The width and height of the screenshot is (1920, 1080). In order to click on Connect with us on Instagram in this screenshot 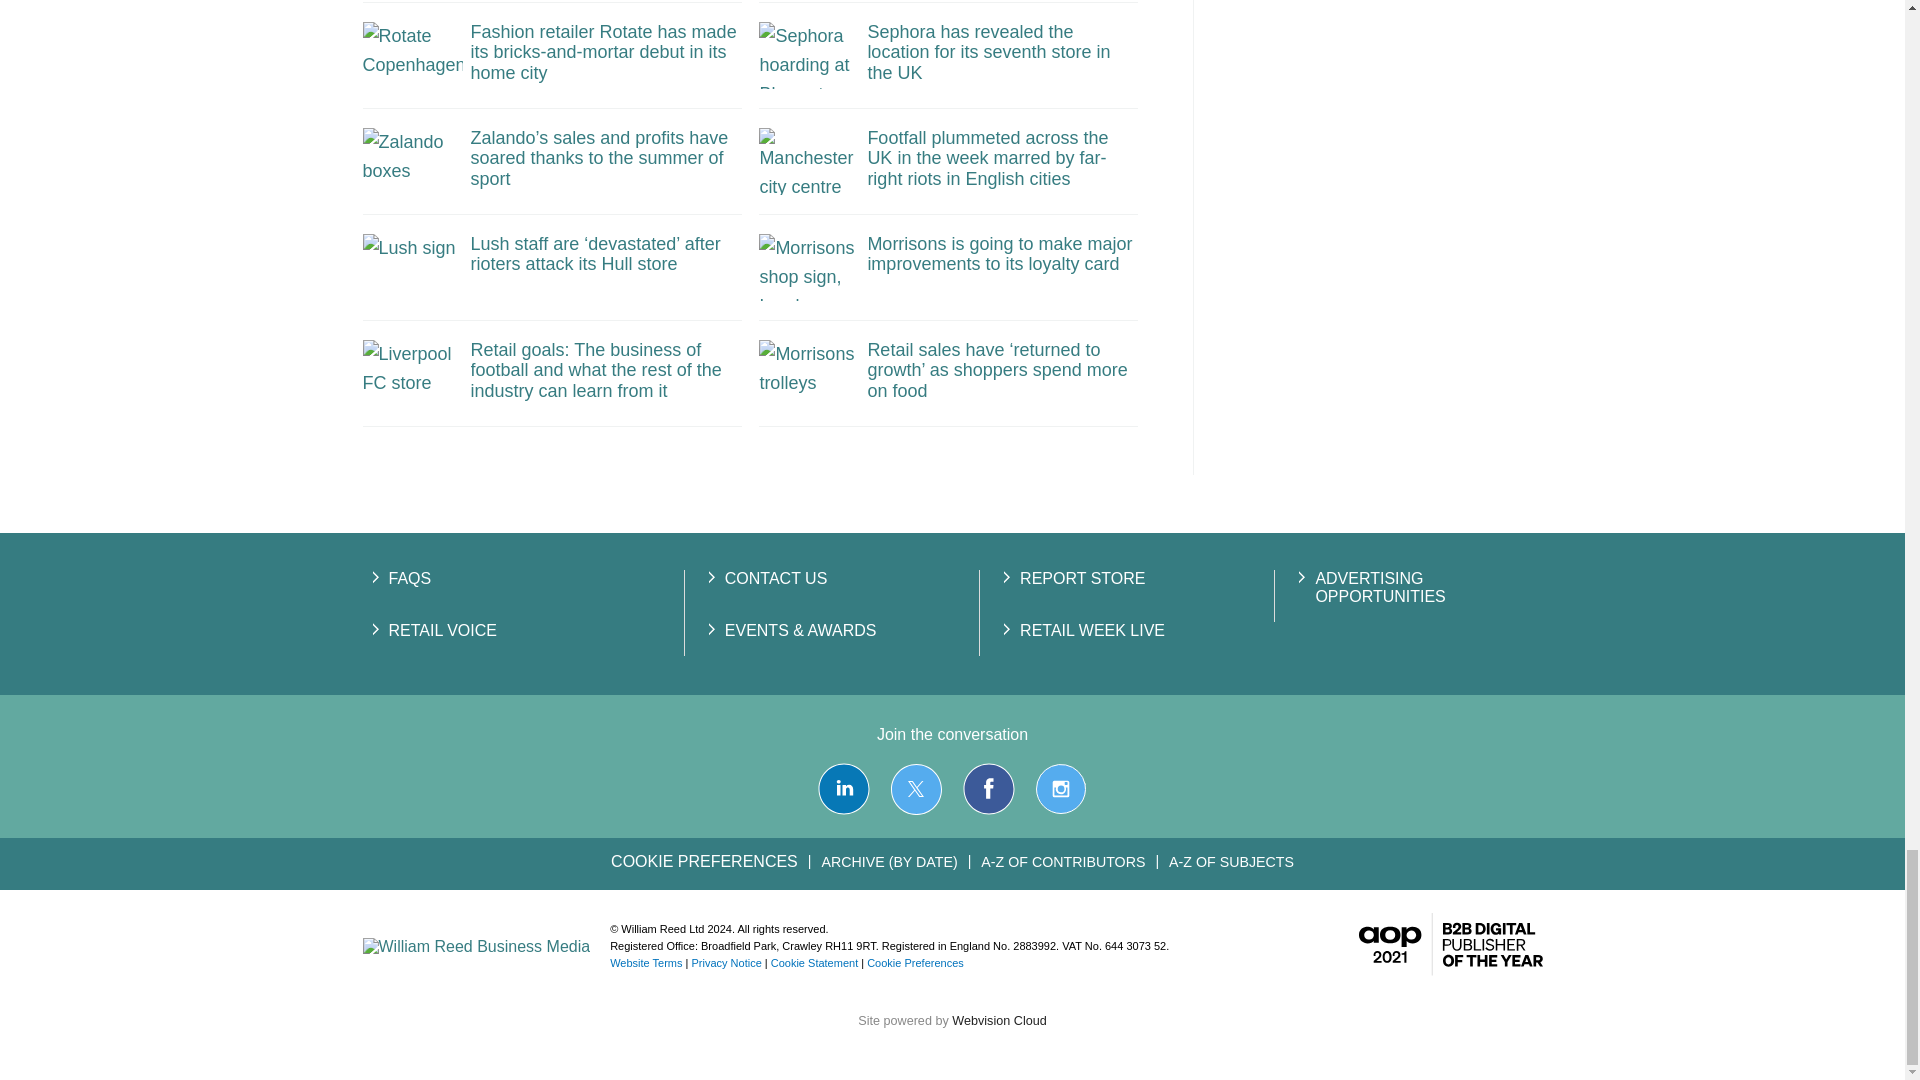, I will do `click(1060, 788)`.